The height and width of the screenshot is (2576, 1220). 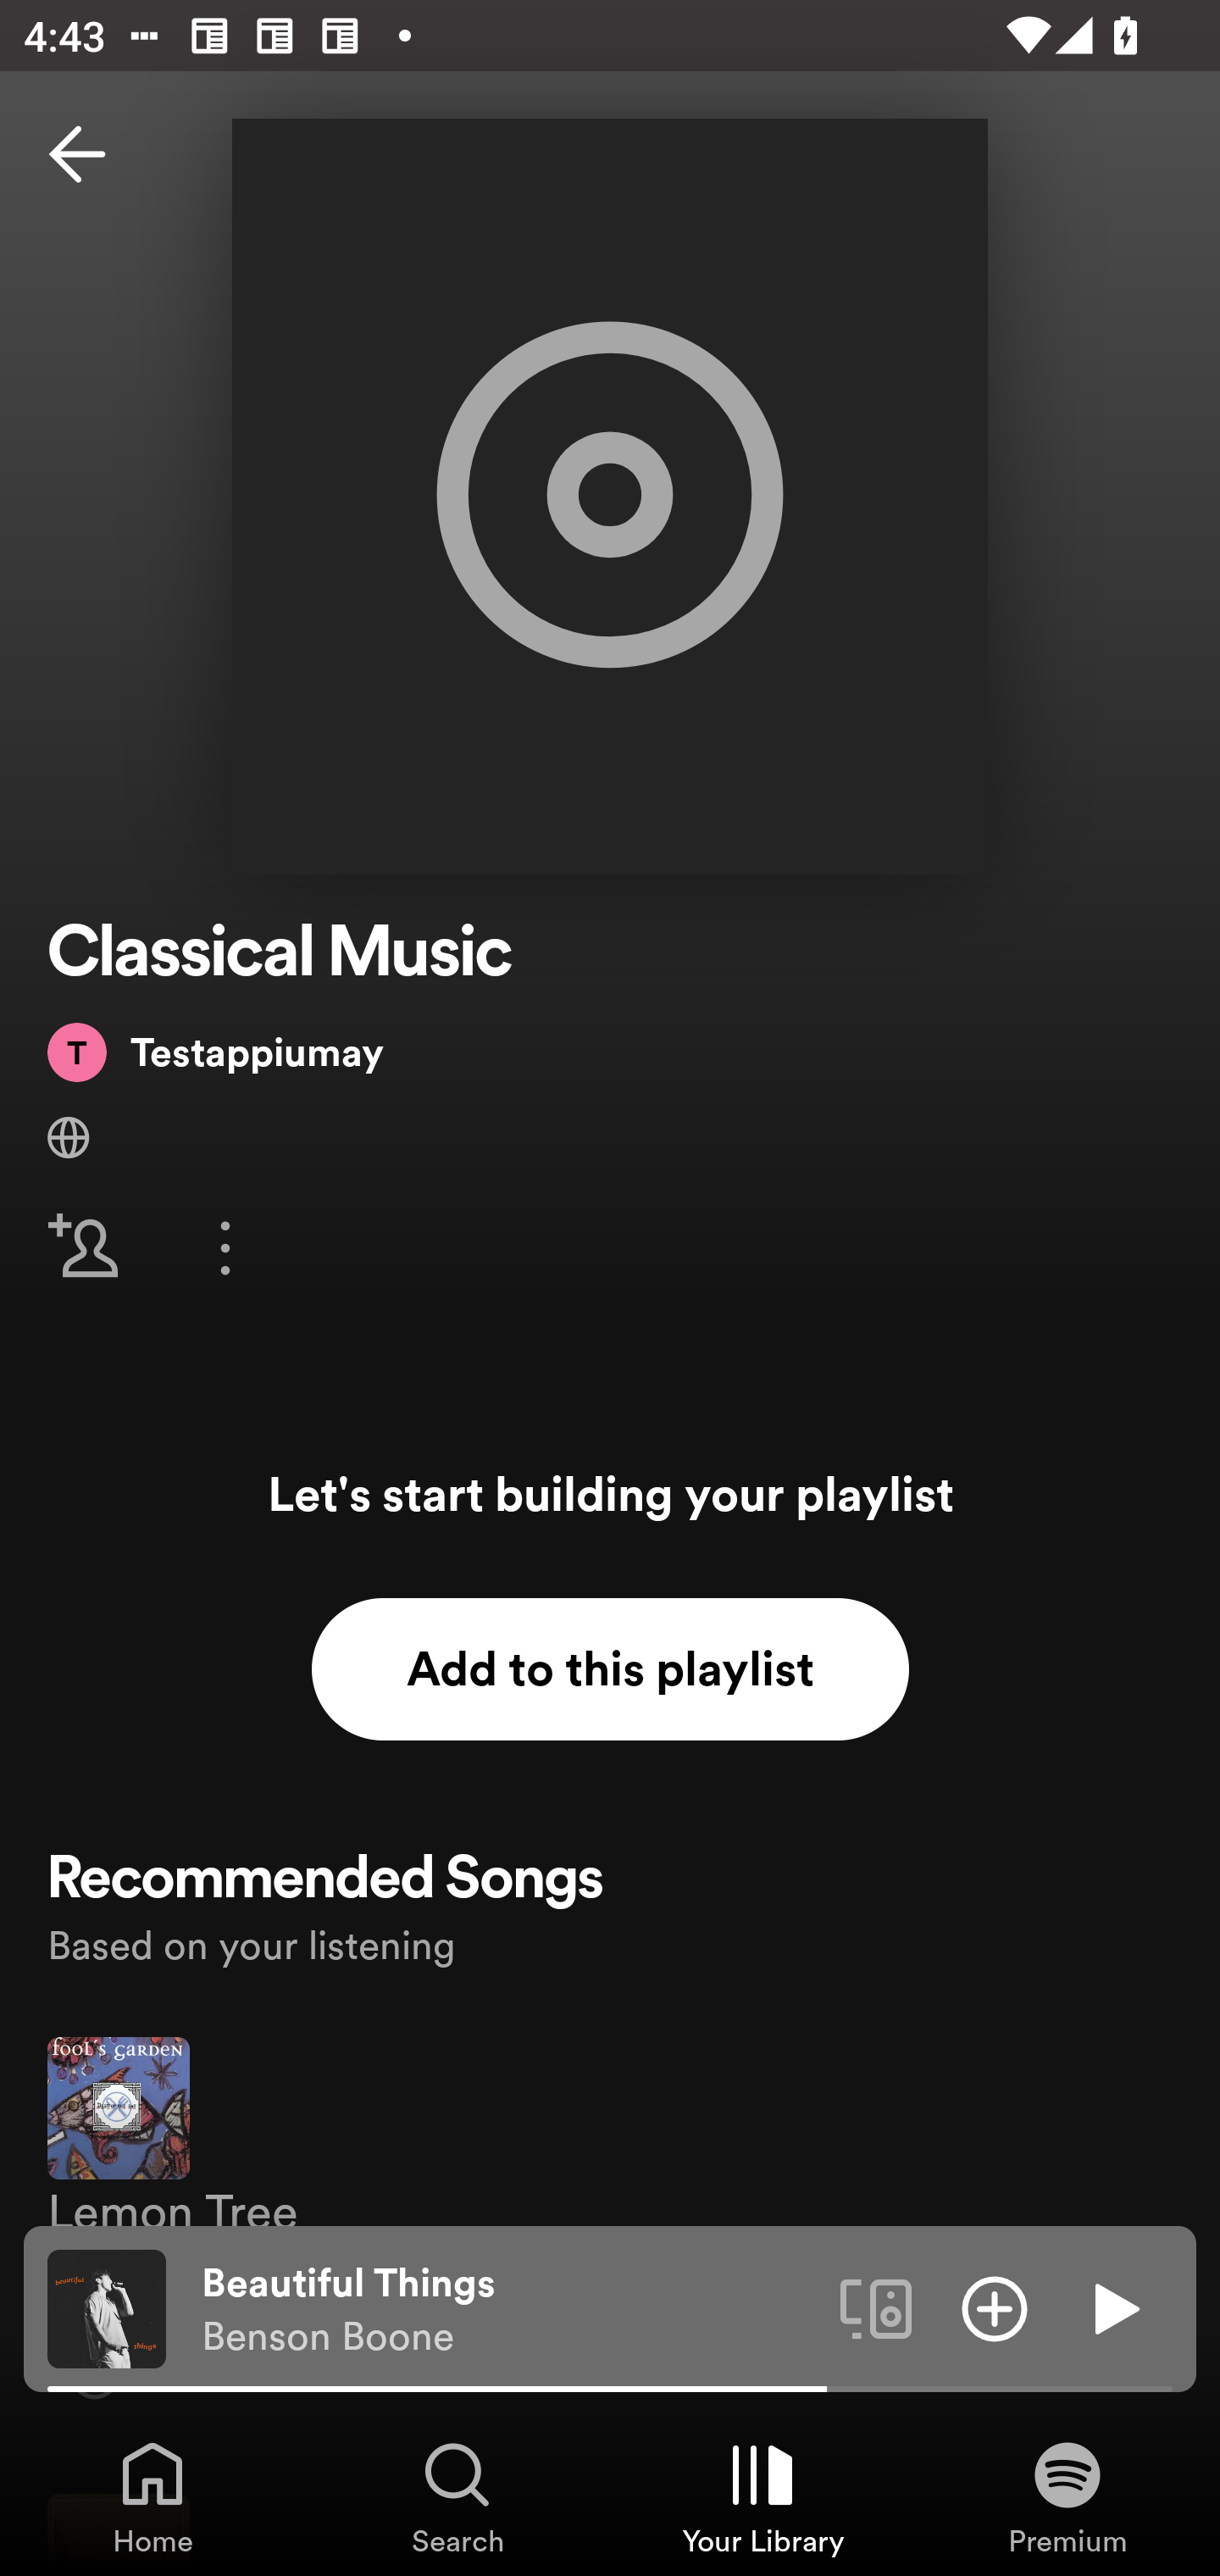 I want to click on More options for playlist Classical Music, so click(x=225, y=1247).